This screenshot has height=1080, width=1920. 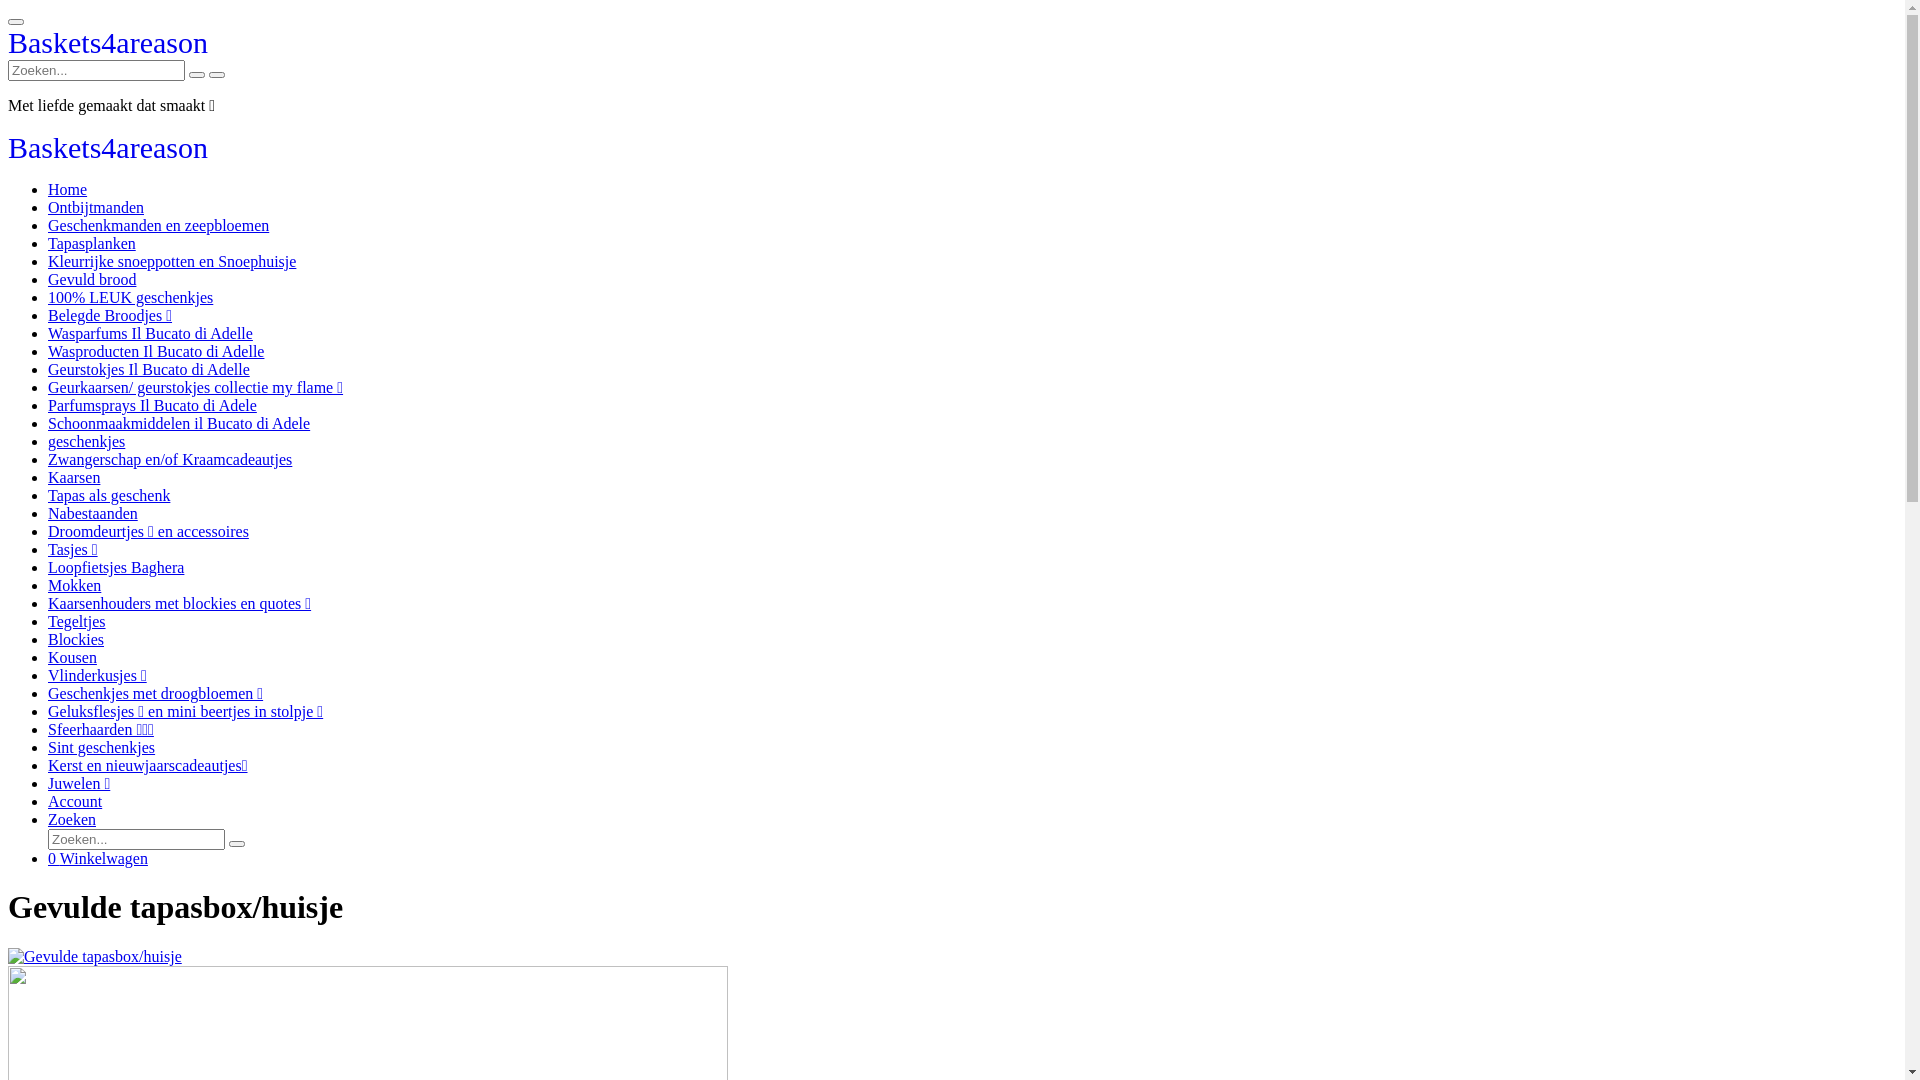 What do you see at coordinates (72, 658) in the screenshot?
I see `Kousen` at bounding box center [72, 658].